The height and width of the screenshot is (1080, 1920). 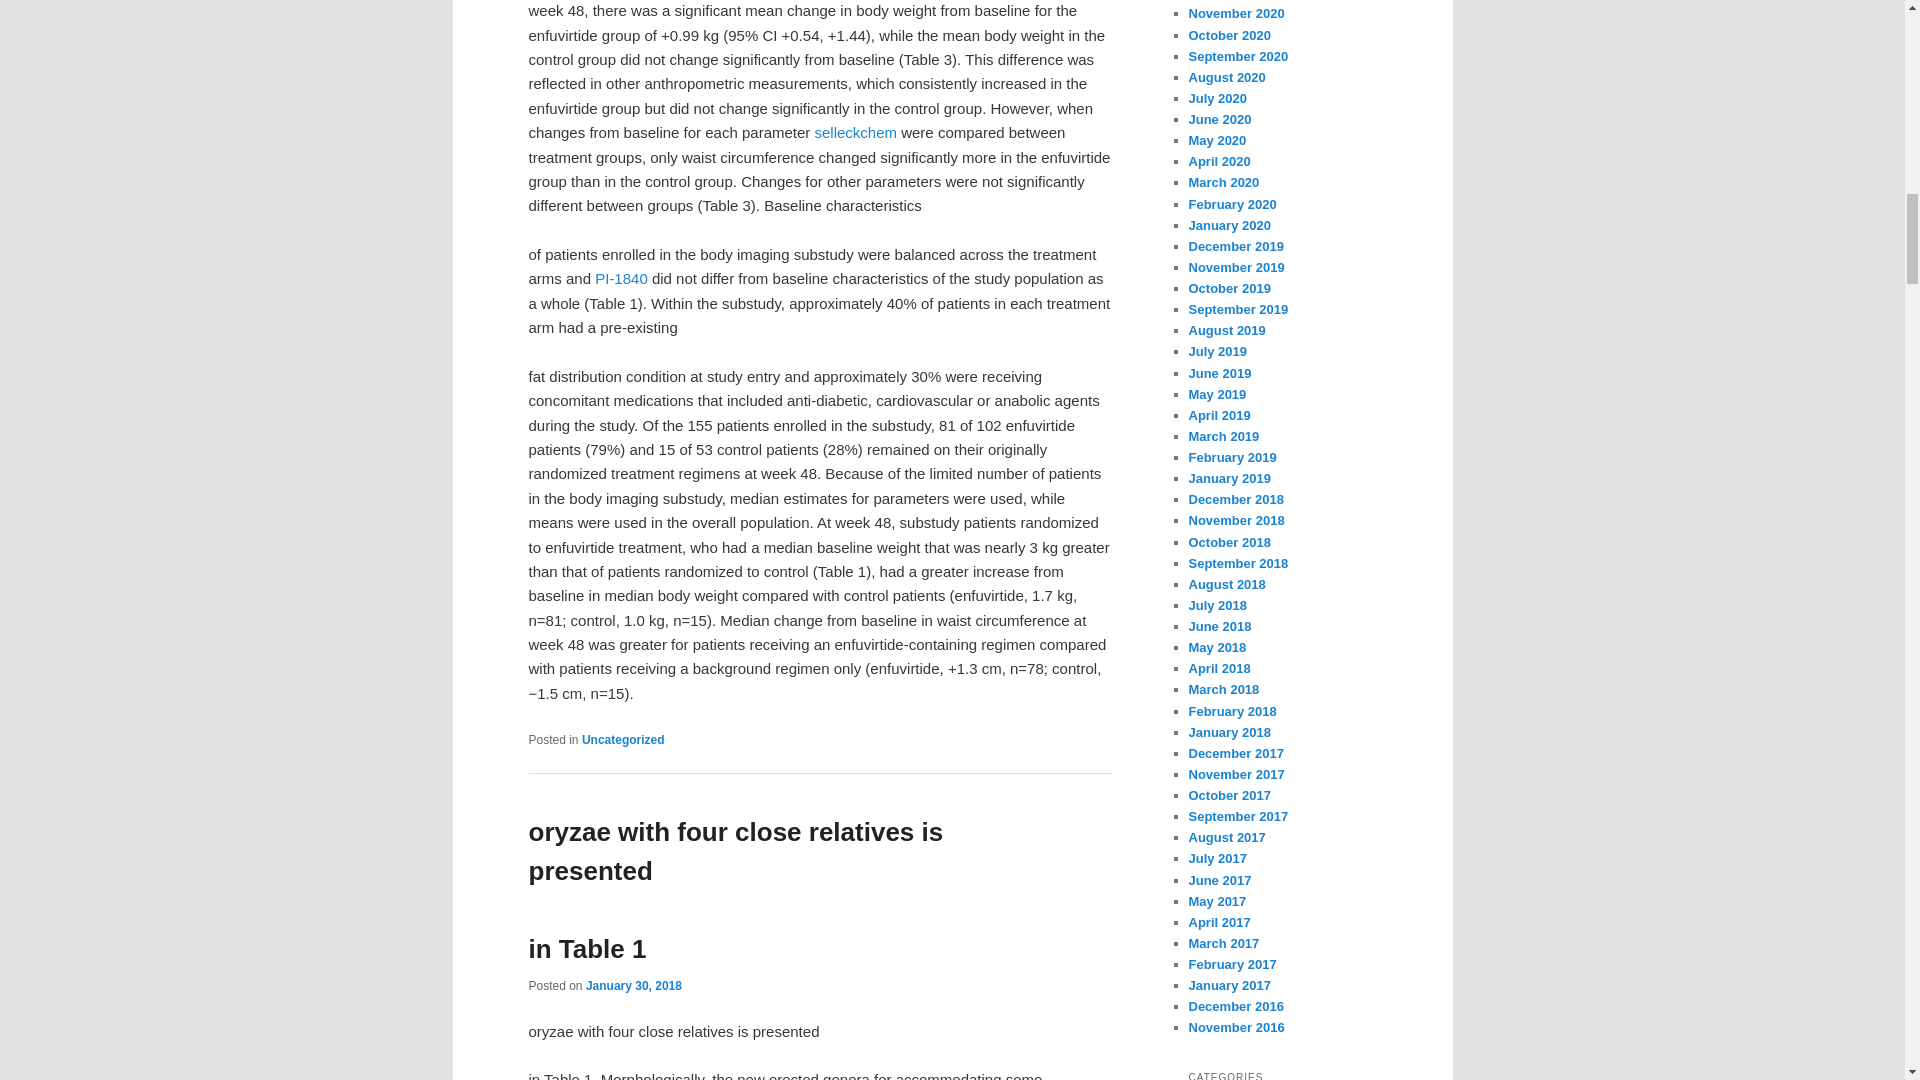 I want to click on PI-1840, so click(x=622, y=278).